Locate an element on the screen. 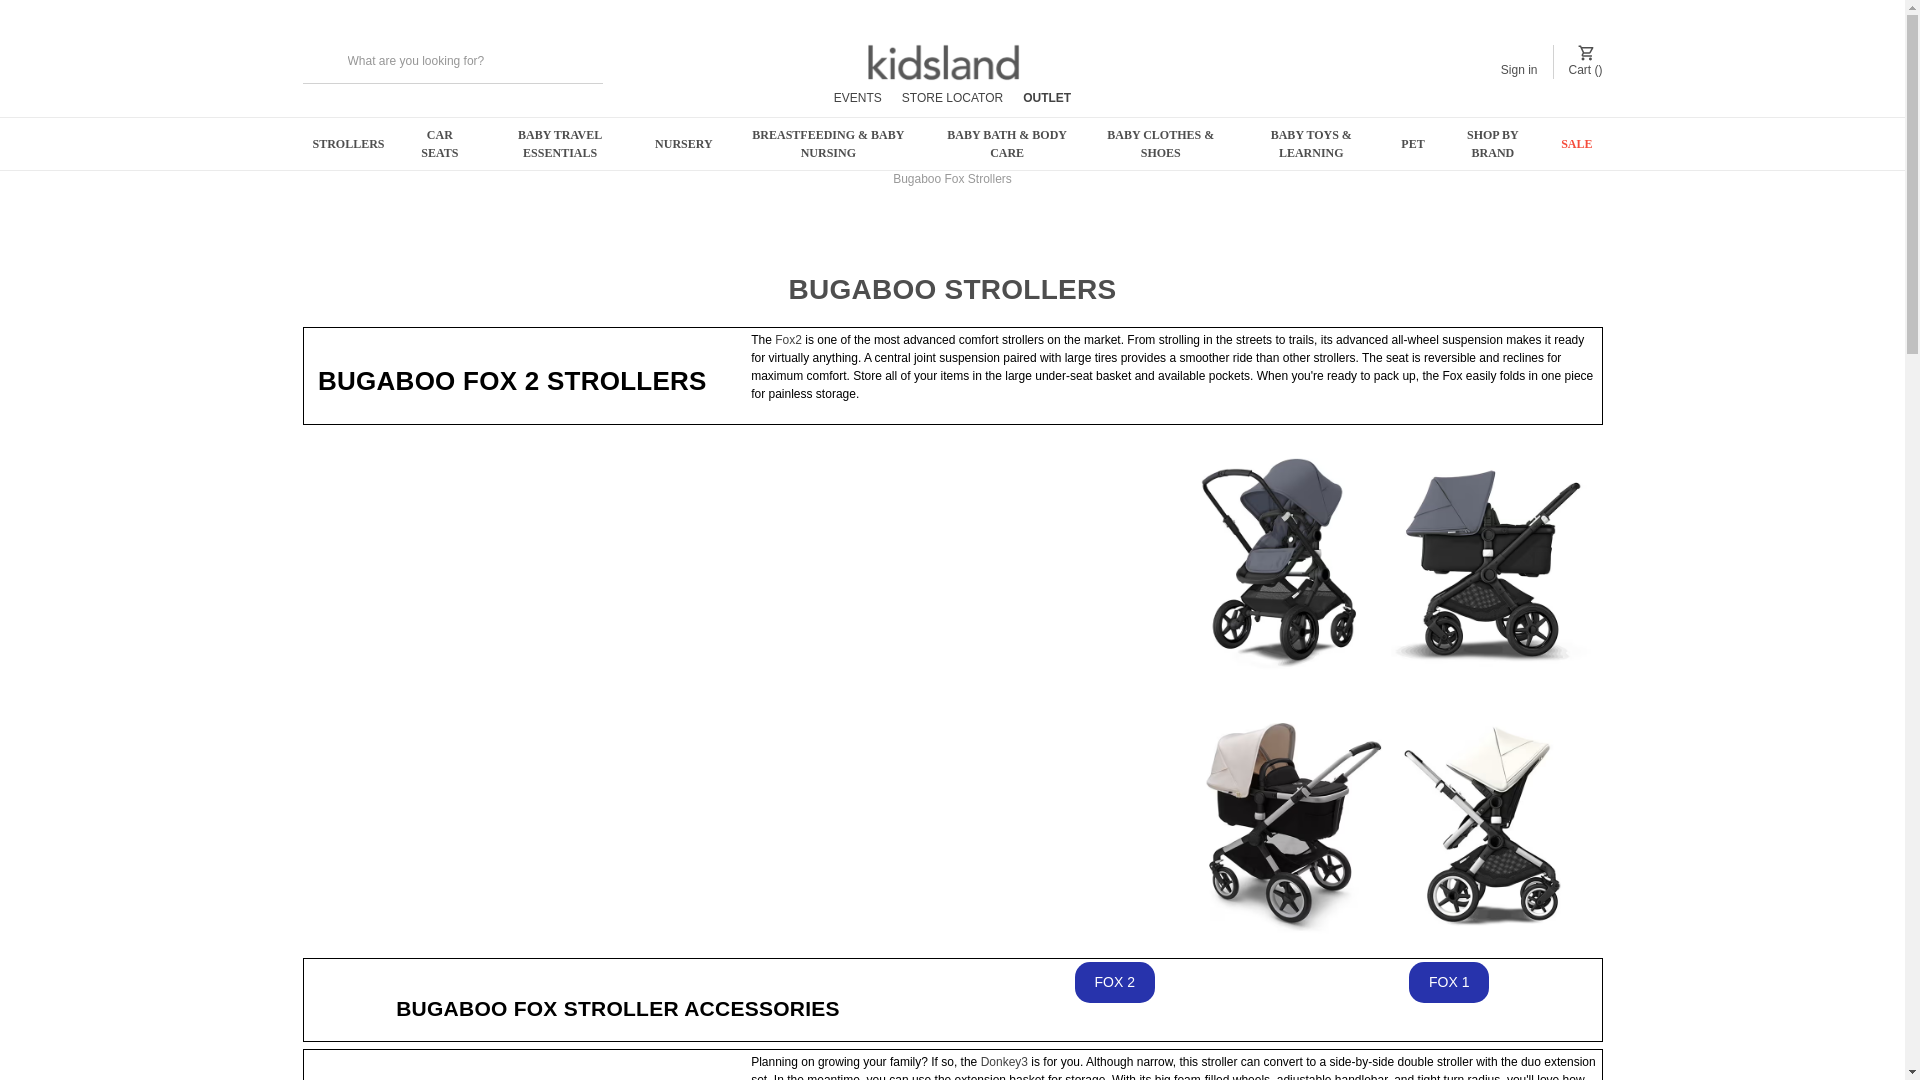 The image size is (1920, 1080). STORE LOCATOR is located at coordinates (952, 97).